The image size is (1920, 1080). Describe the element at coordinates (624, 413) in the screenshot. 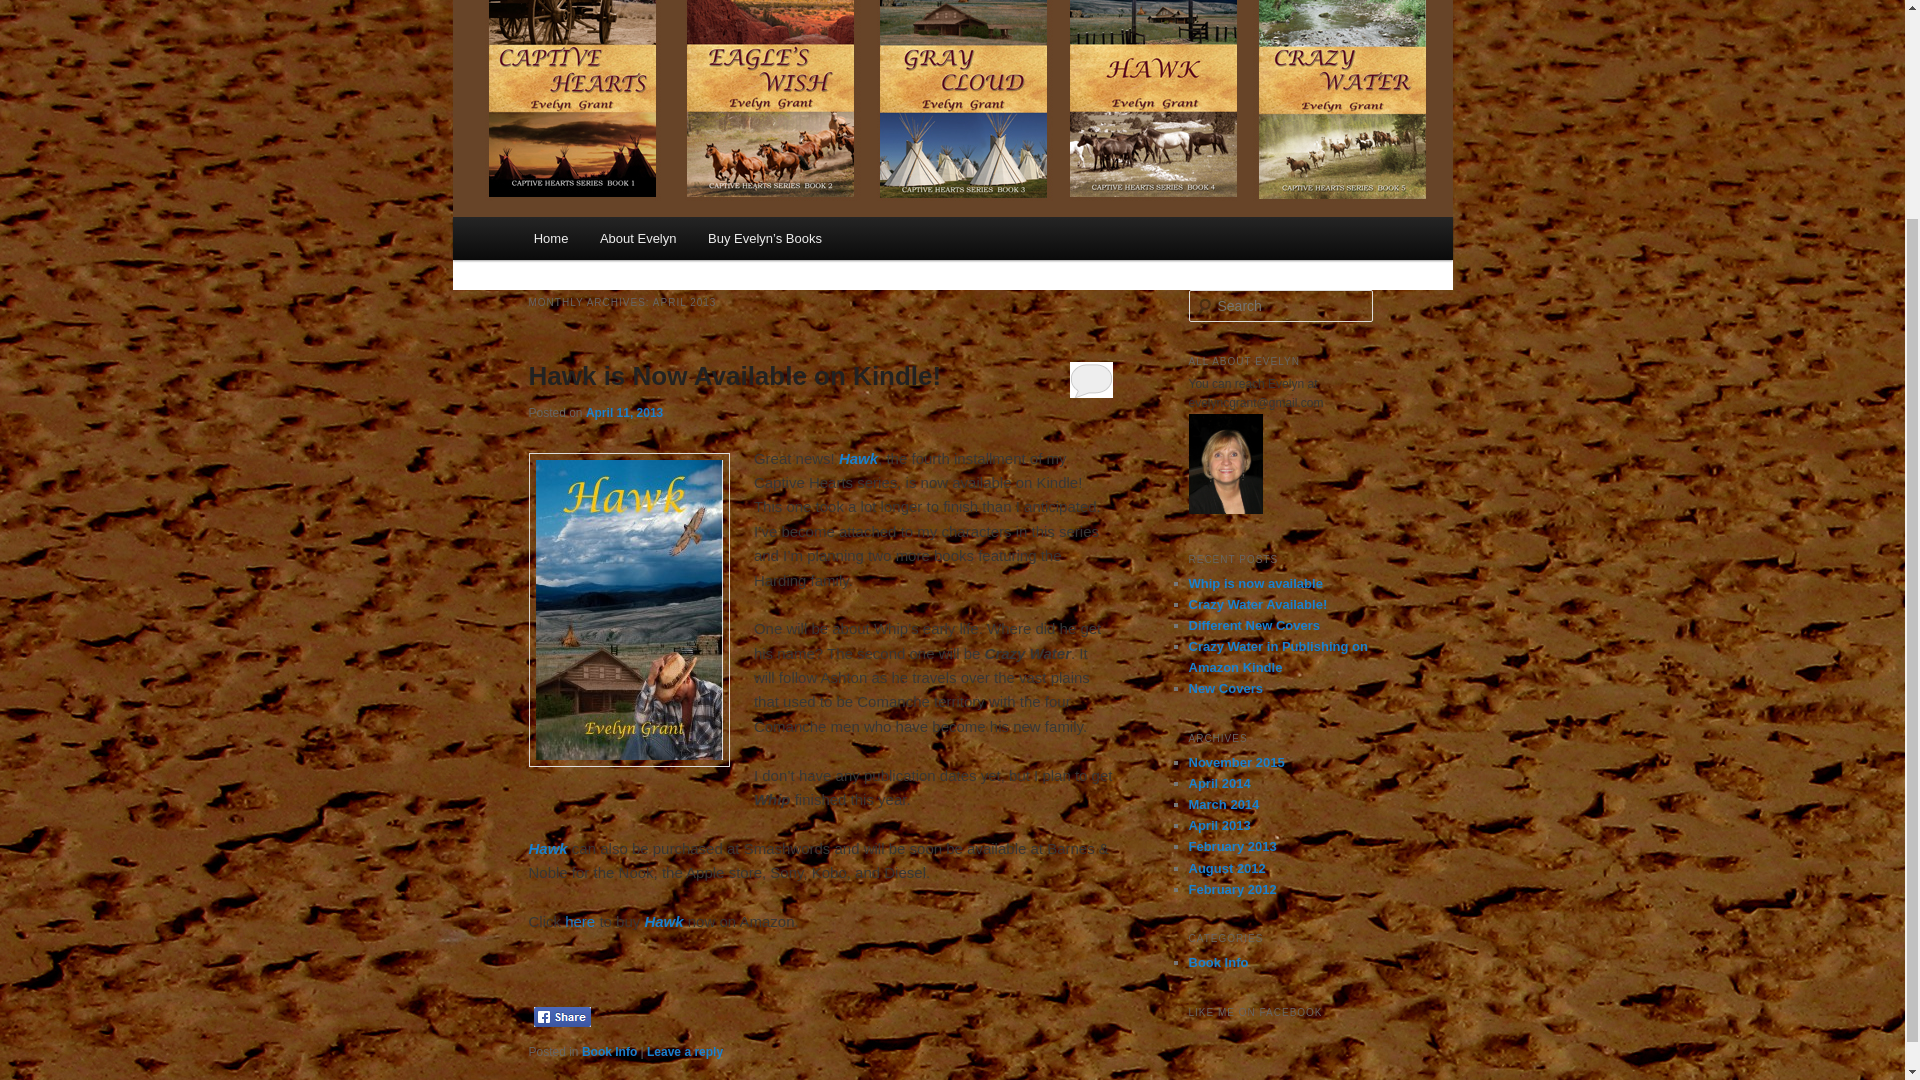

I see `8:46 am` at that location.